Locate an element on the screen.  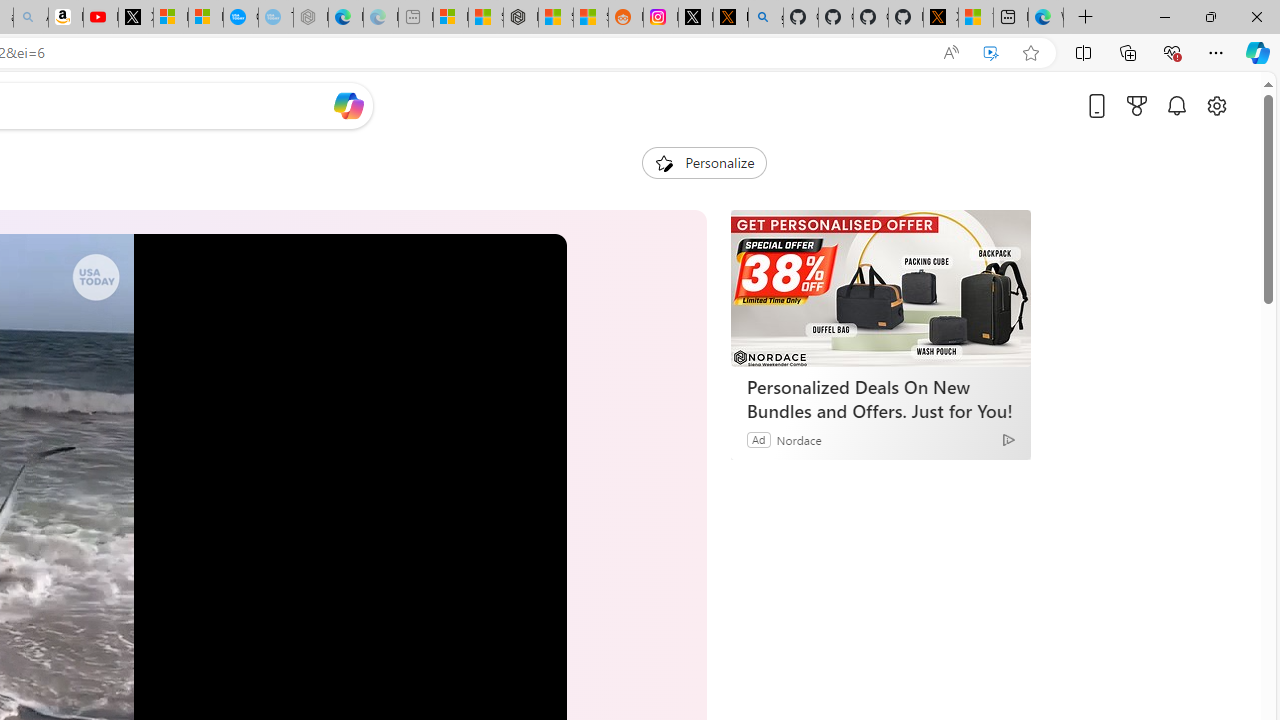
Personalized Deals On New Bundles and Offers. Just for You! is located at coordinates (880, 399).